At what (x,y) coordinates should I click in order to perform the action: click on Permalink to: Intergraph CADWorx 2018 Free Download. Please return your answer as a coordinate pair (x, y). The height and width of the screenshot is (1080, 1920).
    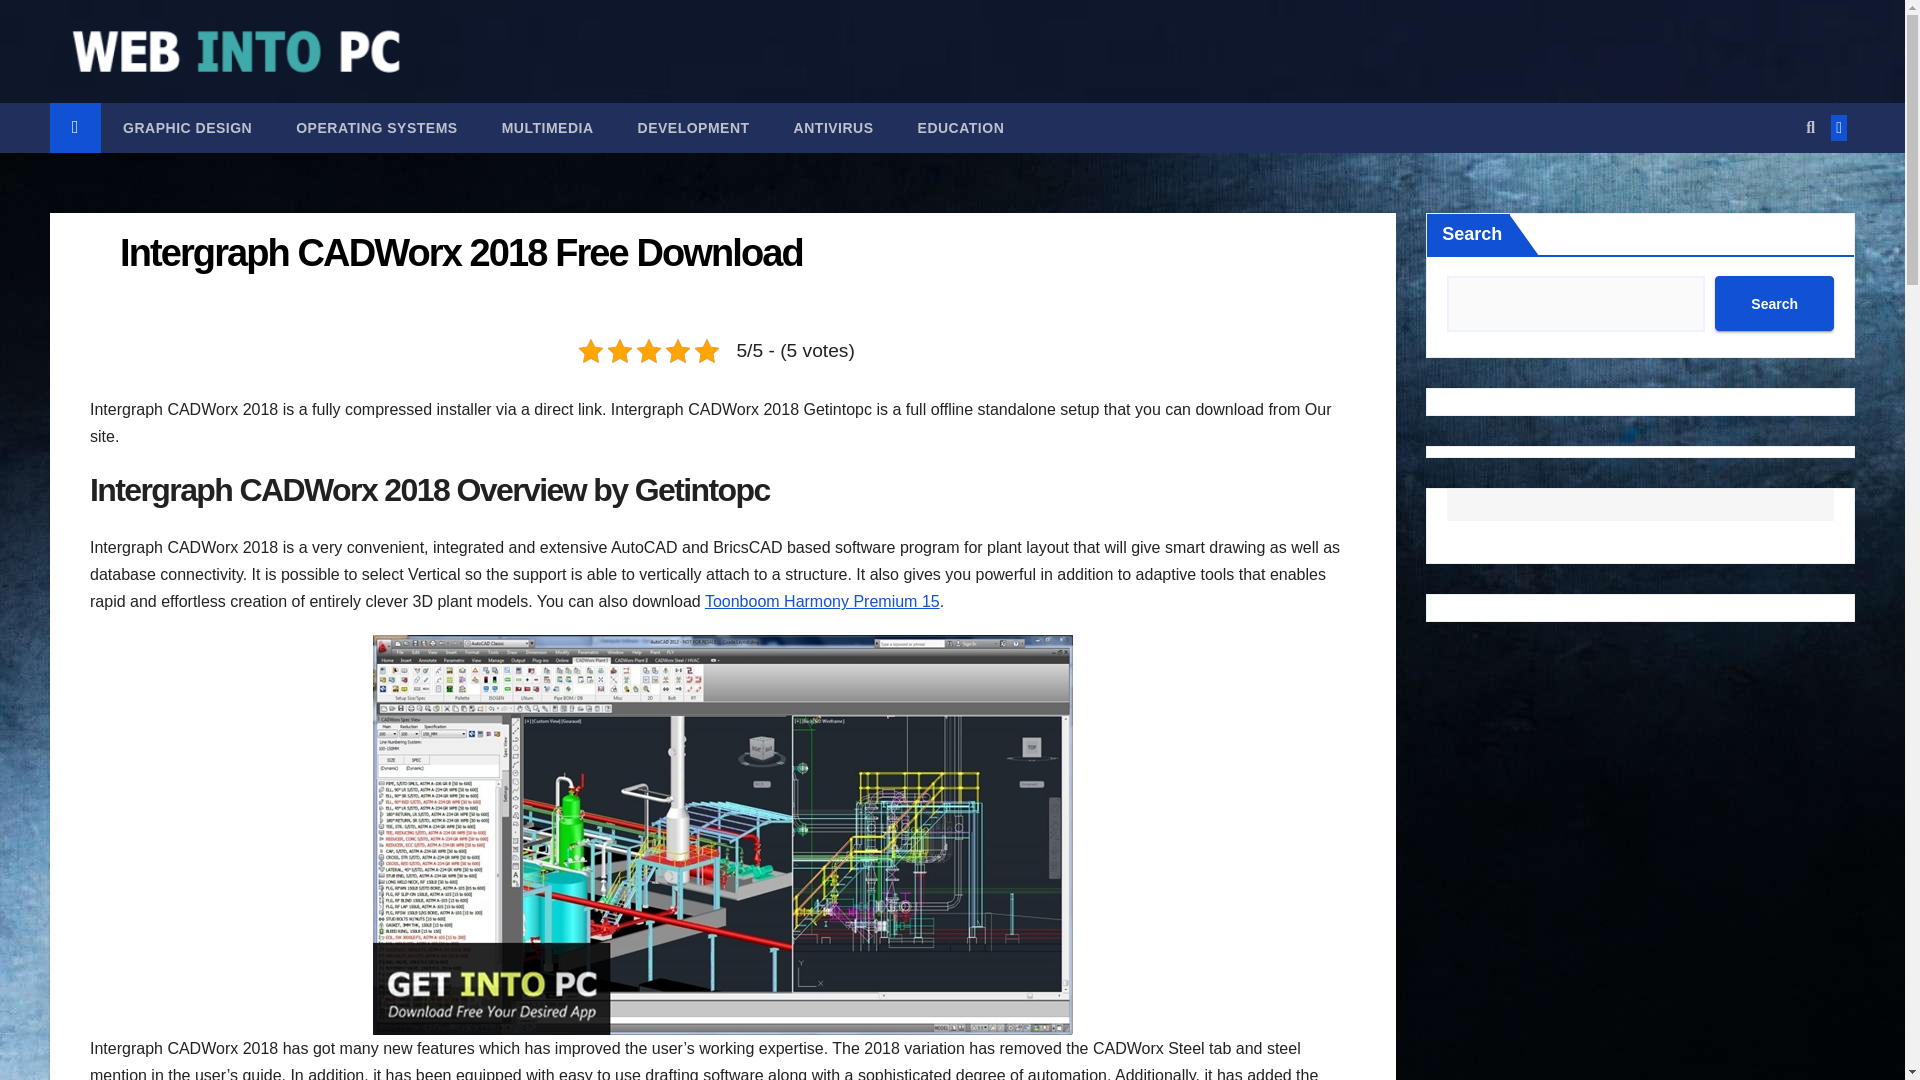
    Looking at the image, I should click on (460, 253).